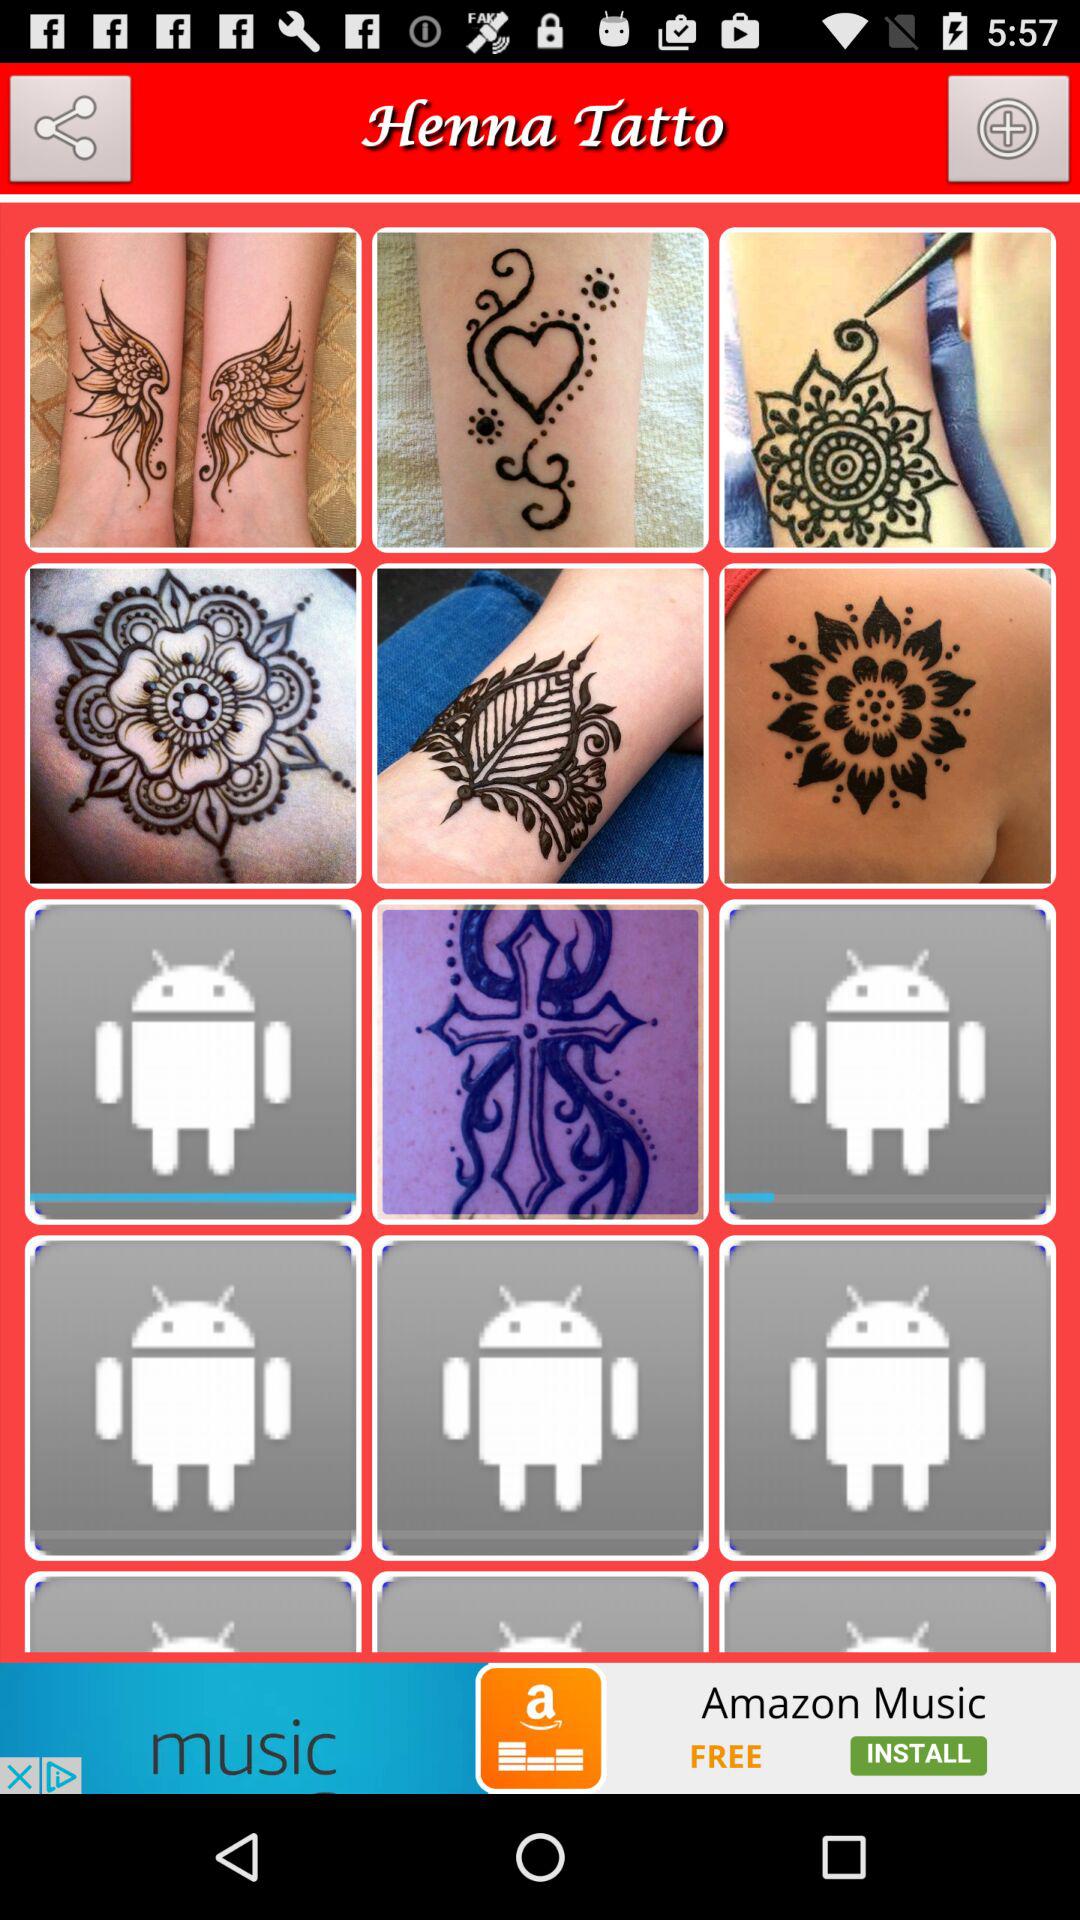 The image size is (1080, 1920). I want to click on share, so click(70, 133).